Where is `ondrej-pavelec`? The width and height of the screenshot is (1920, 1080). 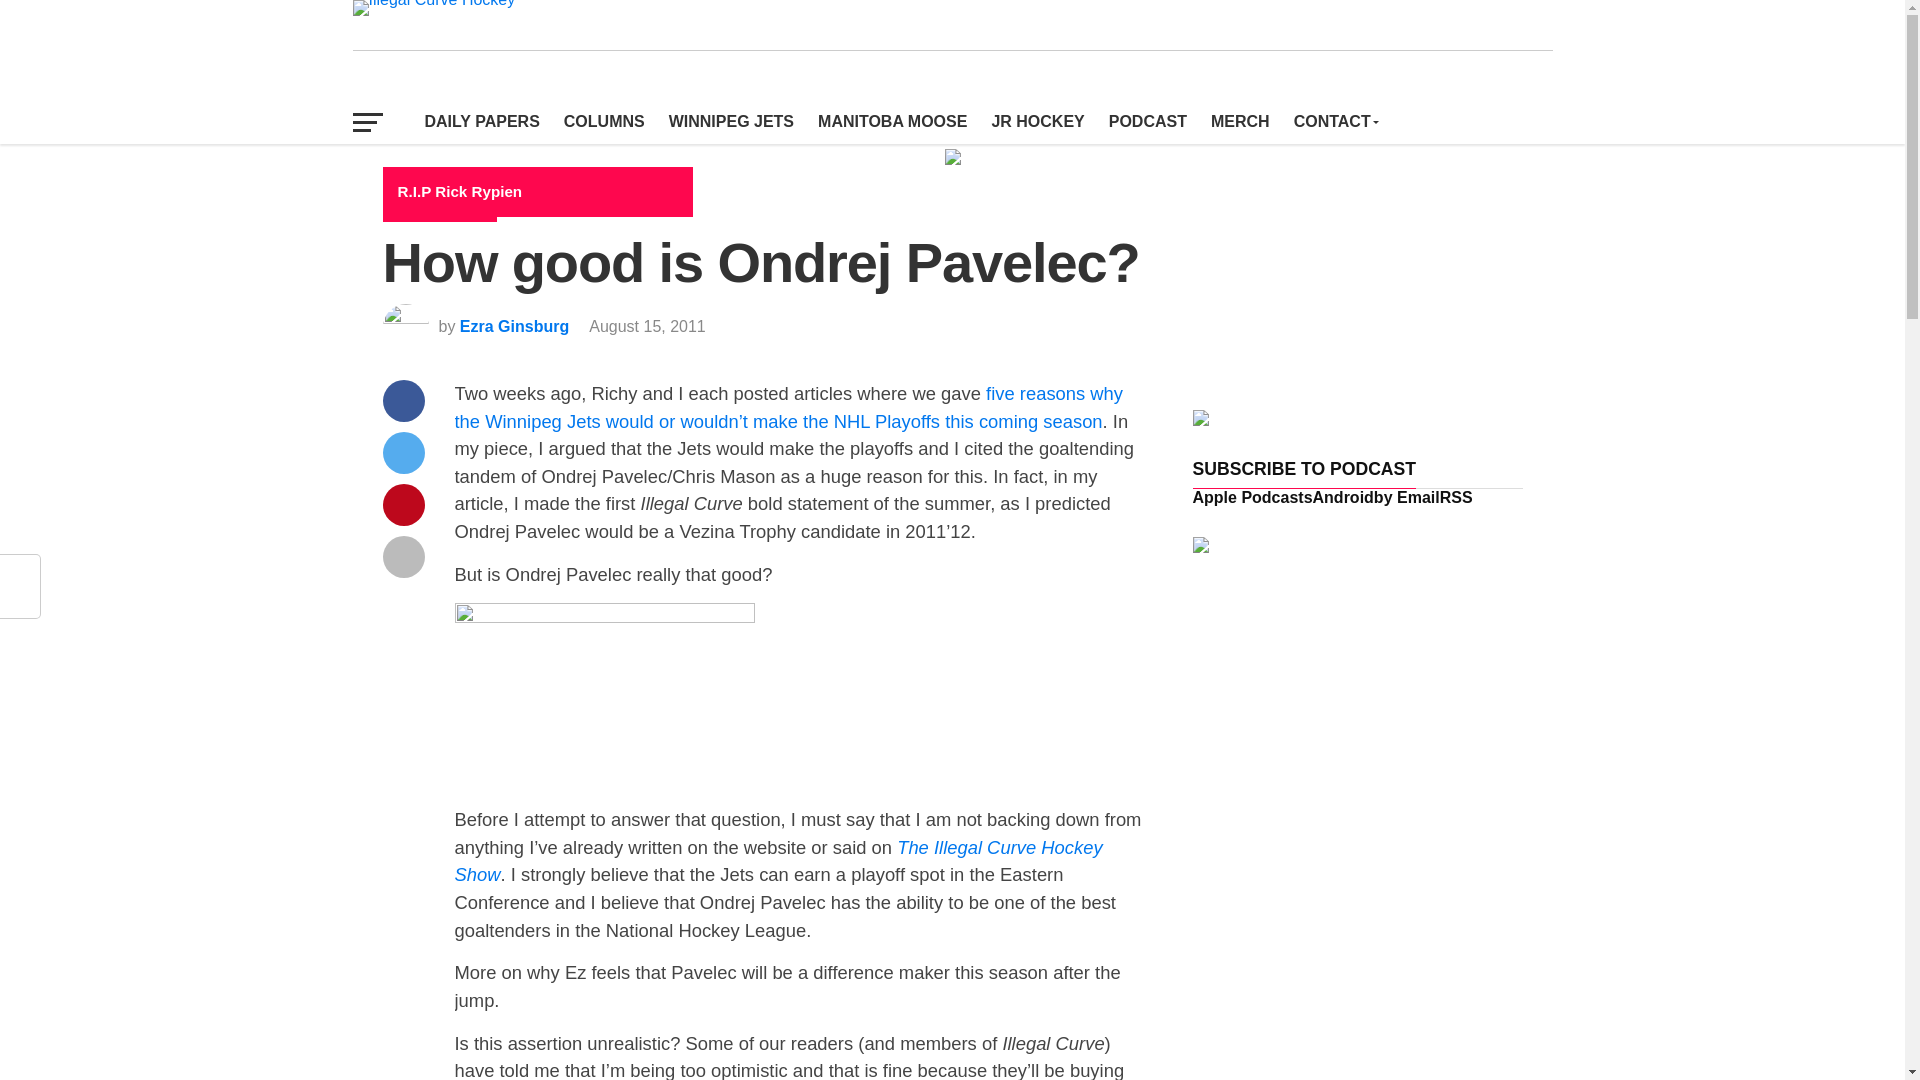
ondrej-pavelec is located at coordinates (604, 696).